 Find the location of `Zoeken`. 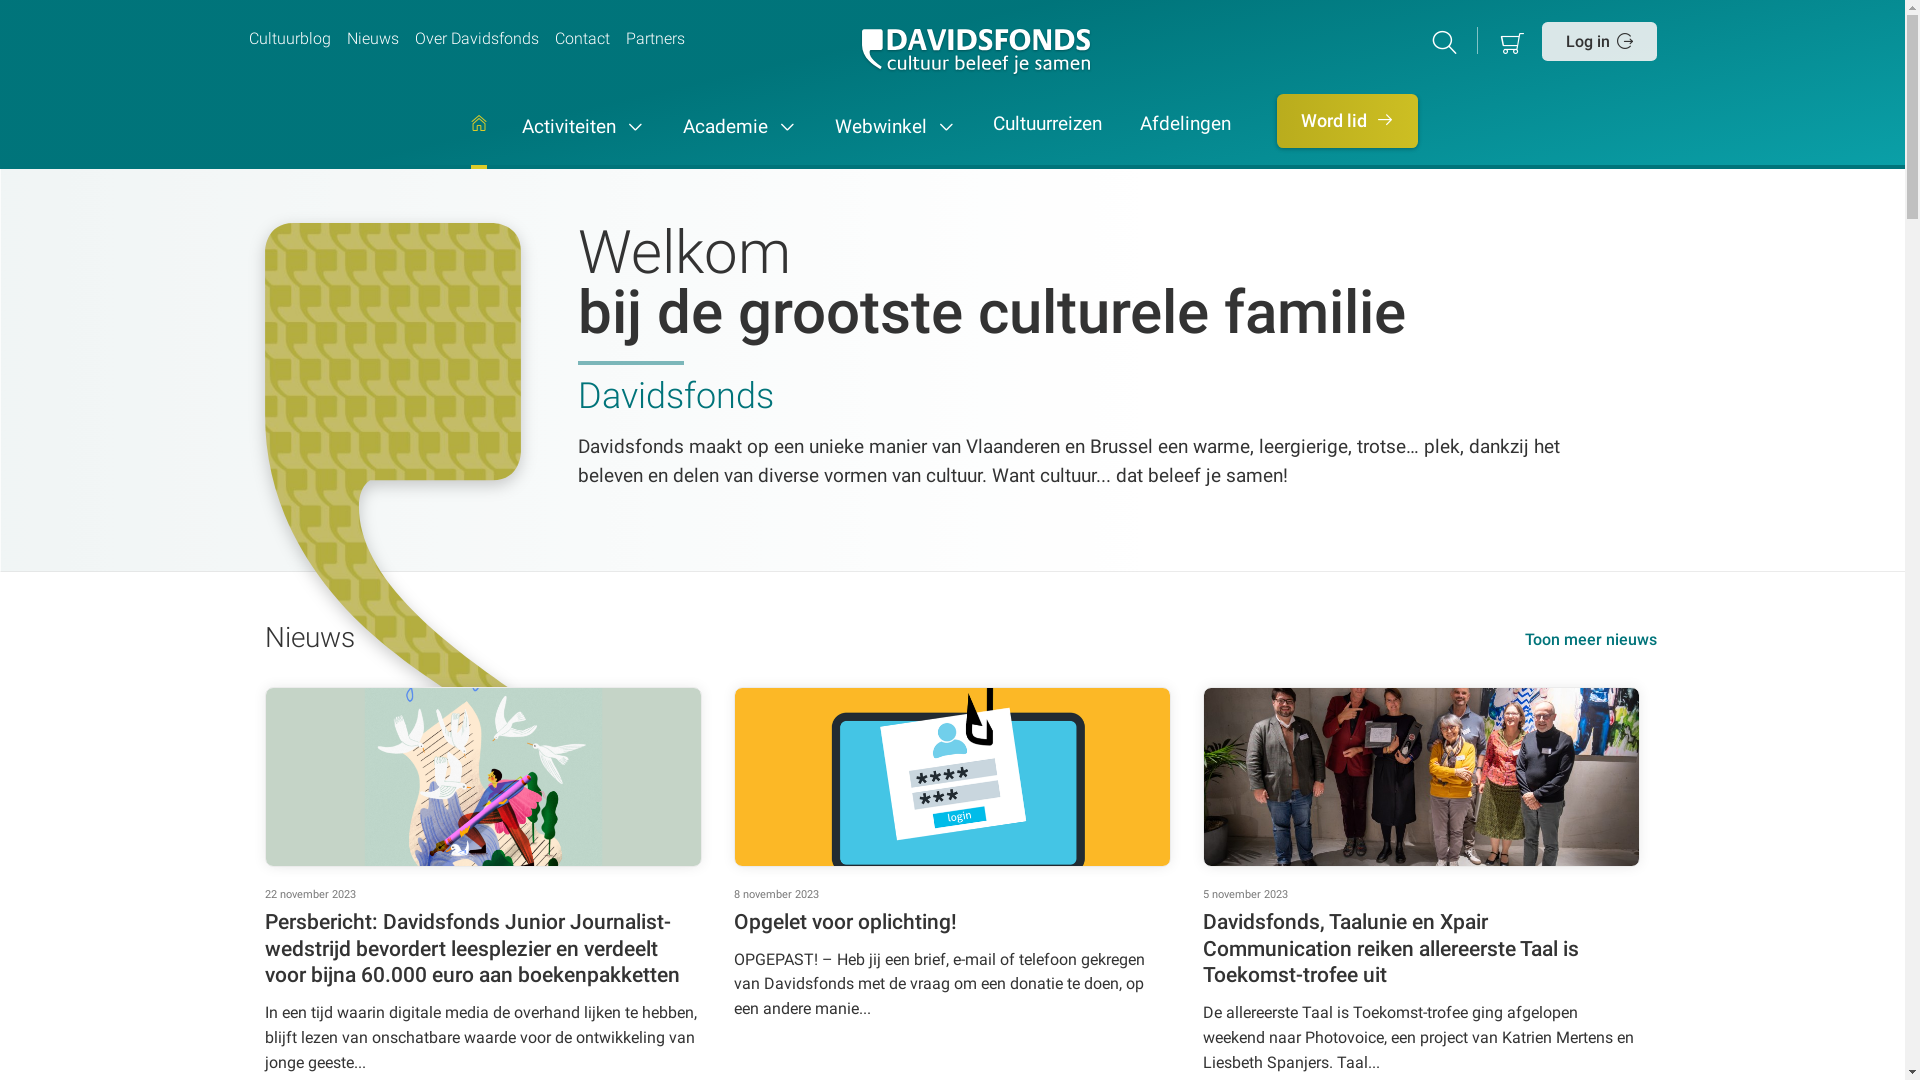

Zoeken is located at coordinates (1448, 41).